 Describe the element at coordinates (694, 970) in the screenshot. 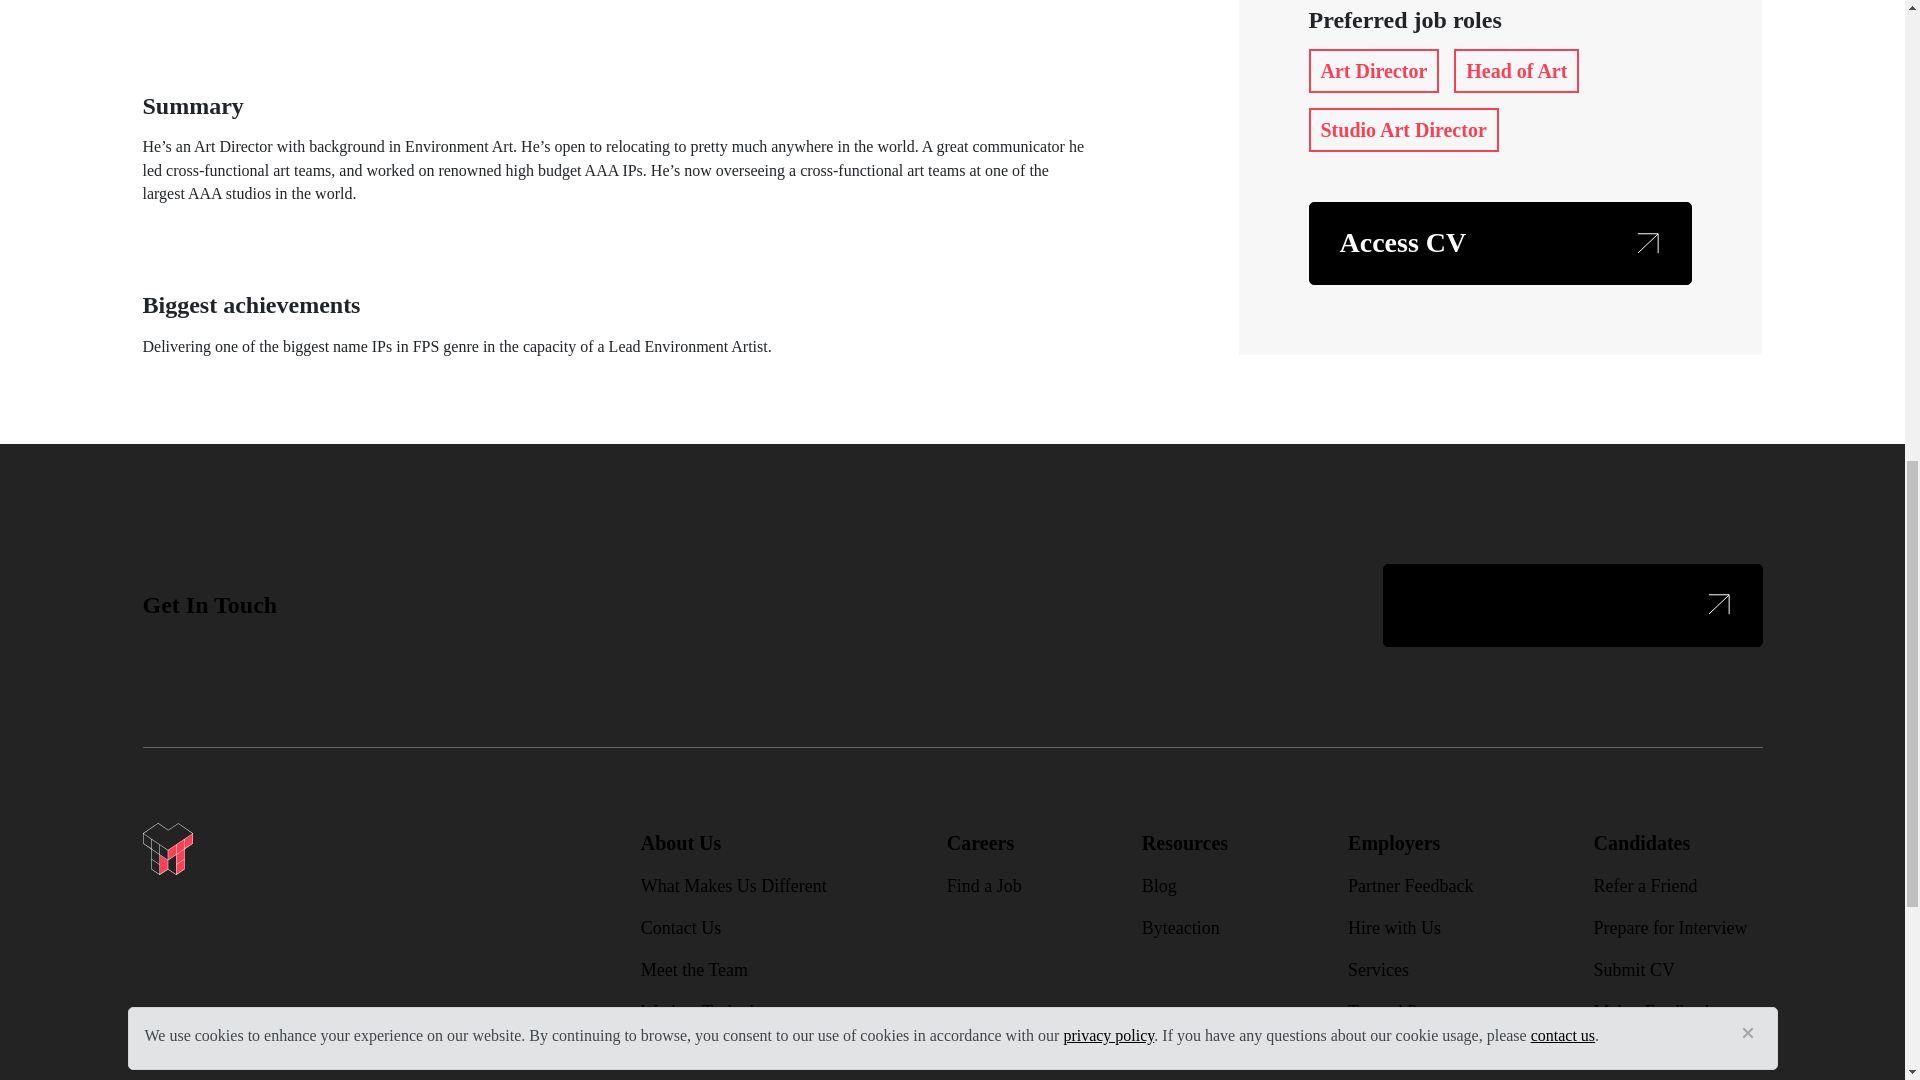

I see `Meet the Team` at that location.